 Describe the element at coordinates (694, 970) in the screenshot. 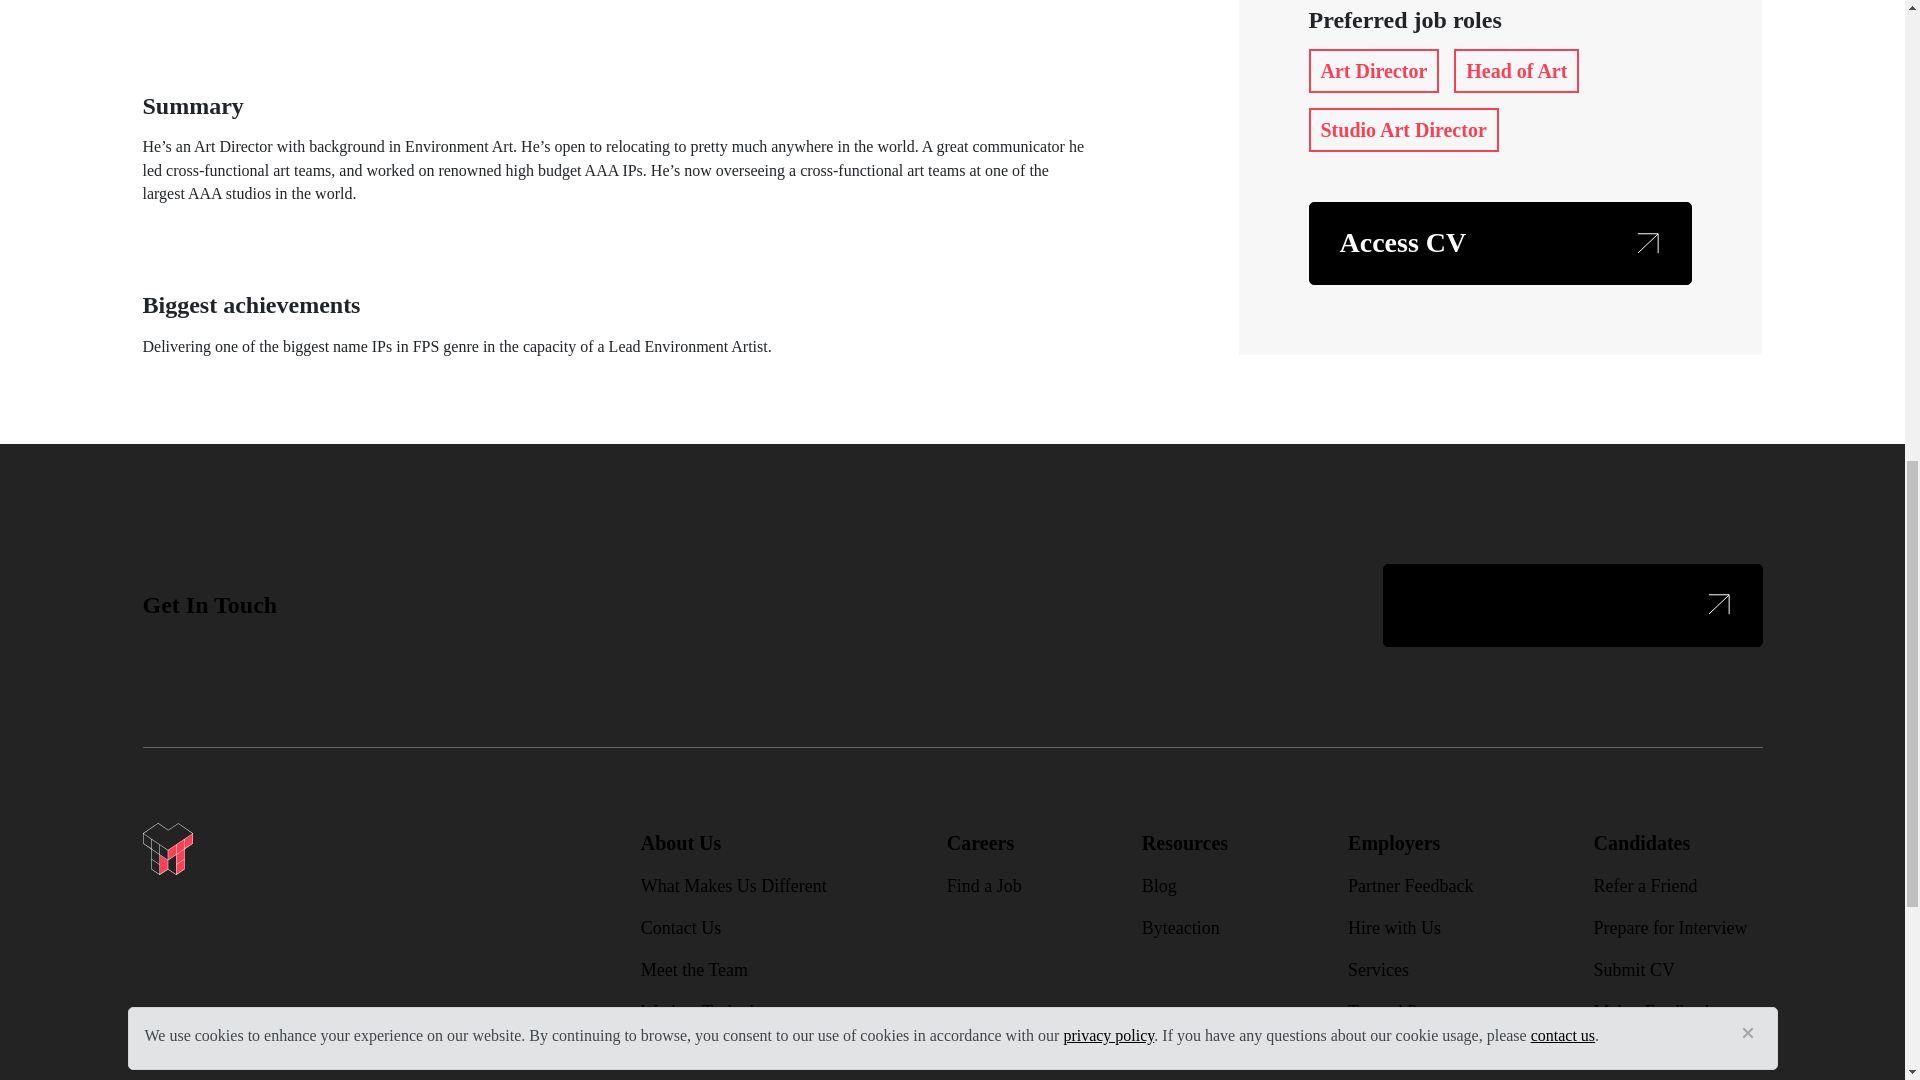

I see `Meet the Team` at that location.